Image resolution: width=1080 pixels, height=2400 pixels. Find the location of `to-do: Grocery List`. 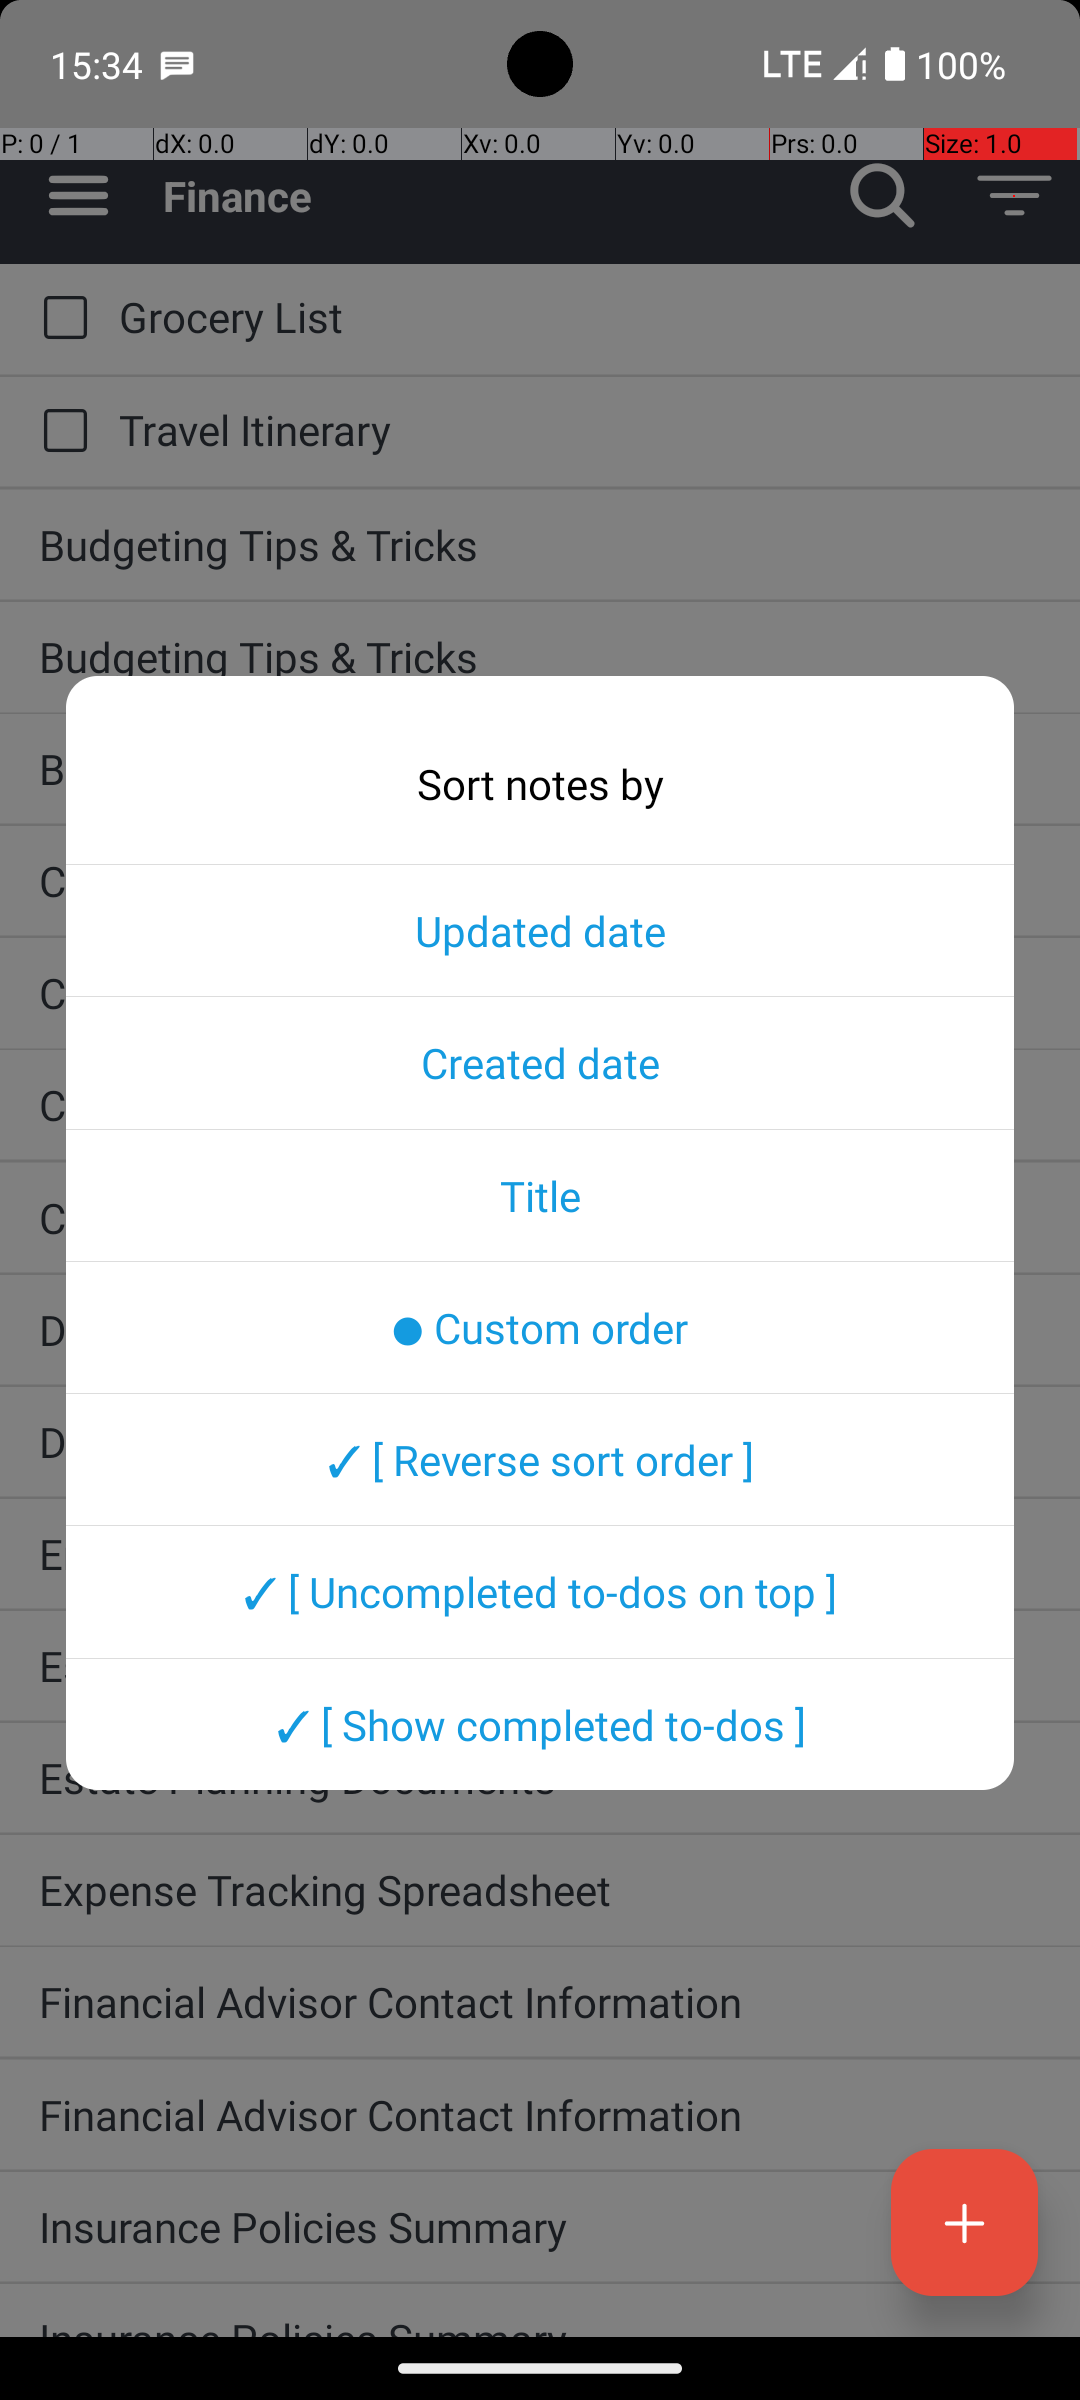

to-do: Grocery List is located at coordinates (60, 319).